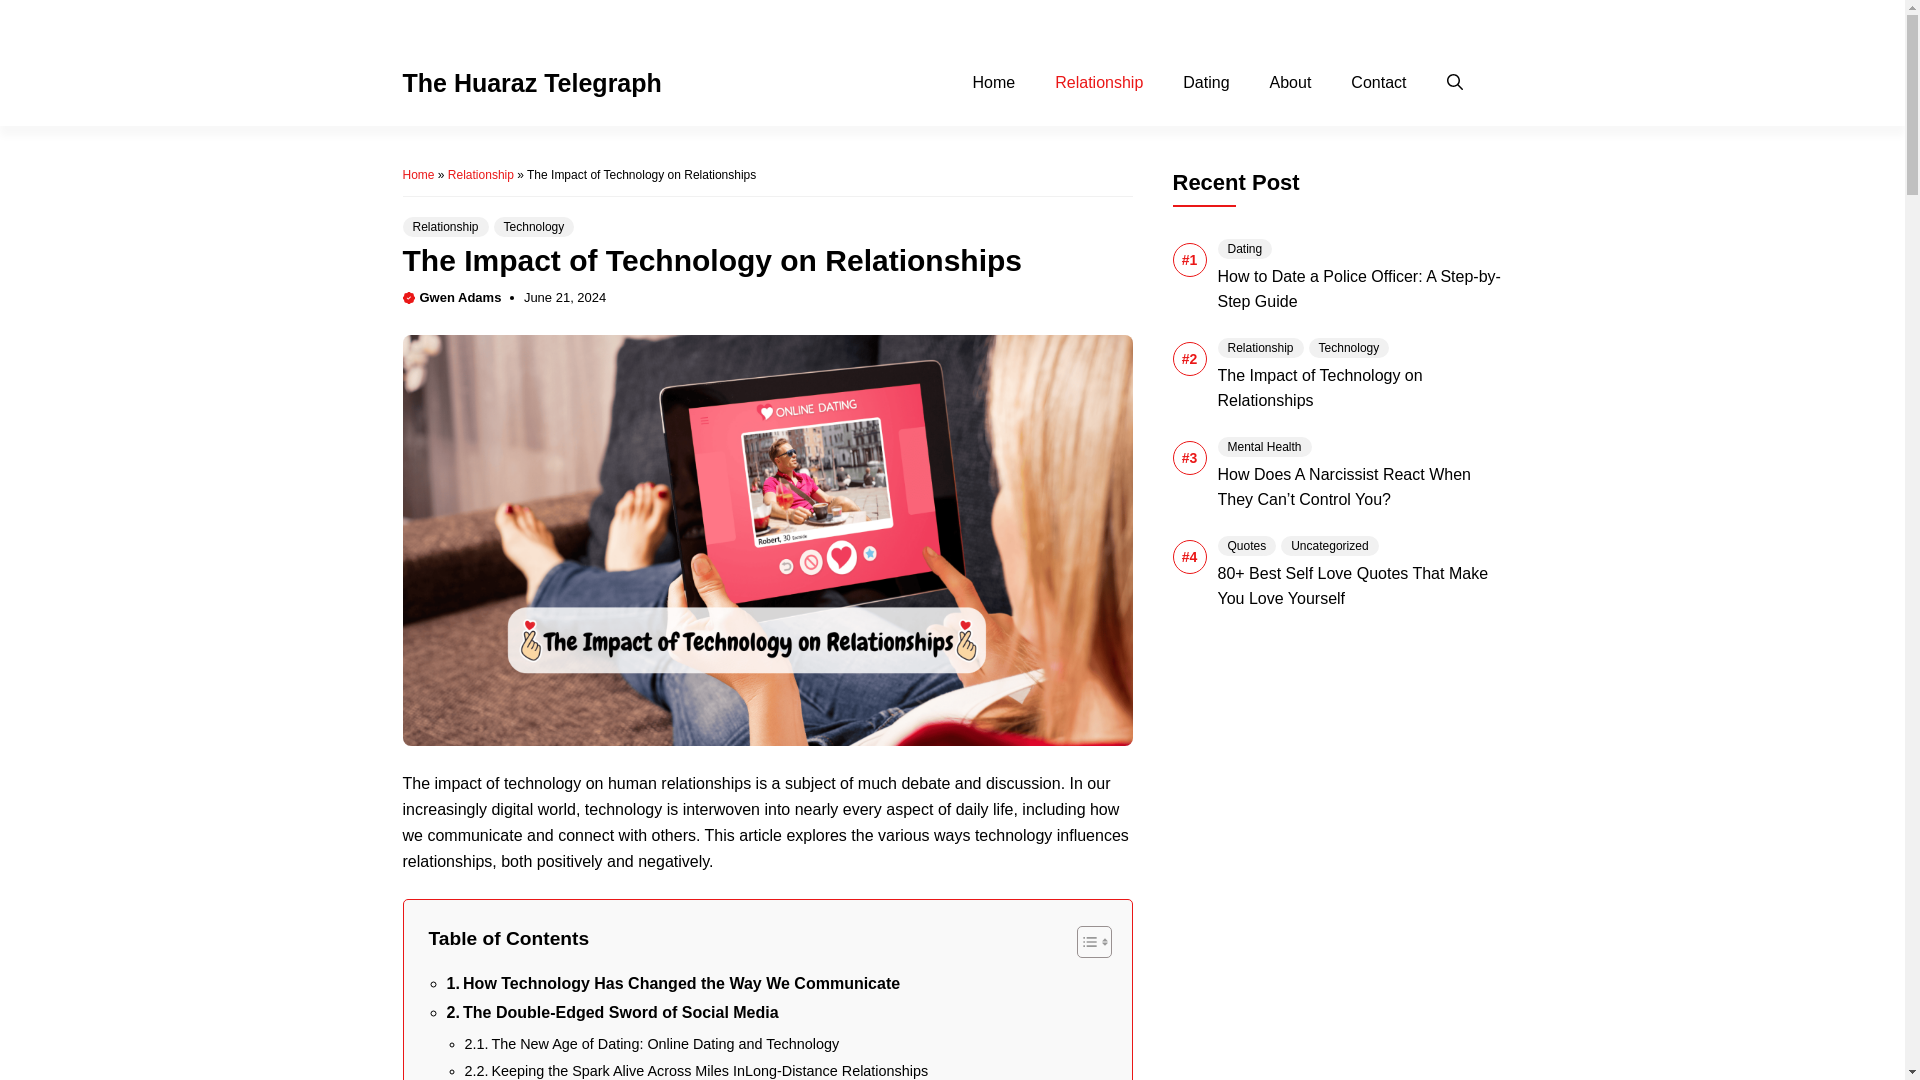  What do you see at coordinates (417, 175) in the screenshot?
I see `Home` at bounding box center [417, 175].